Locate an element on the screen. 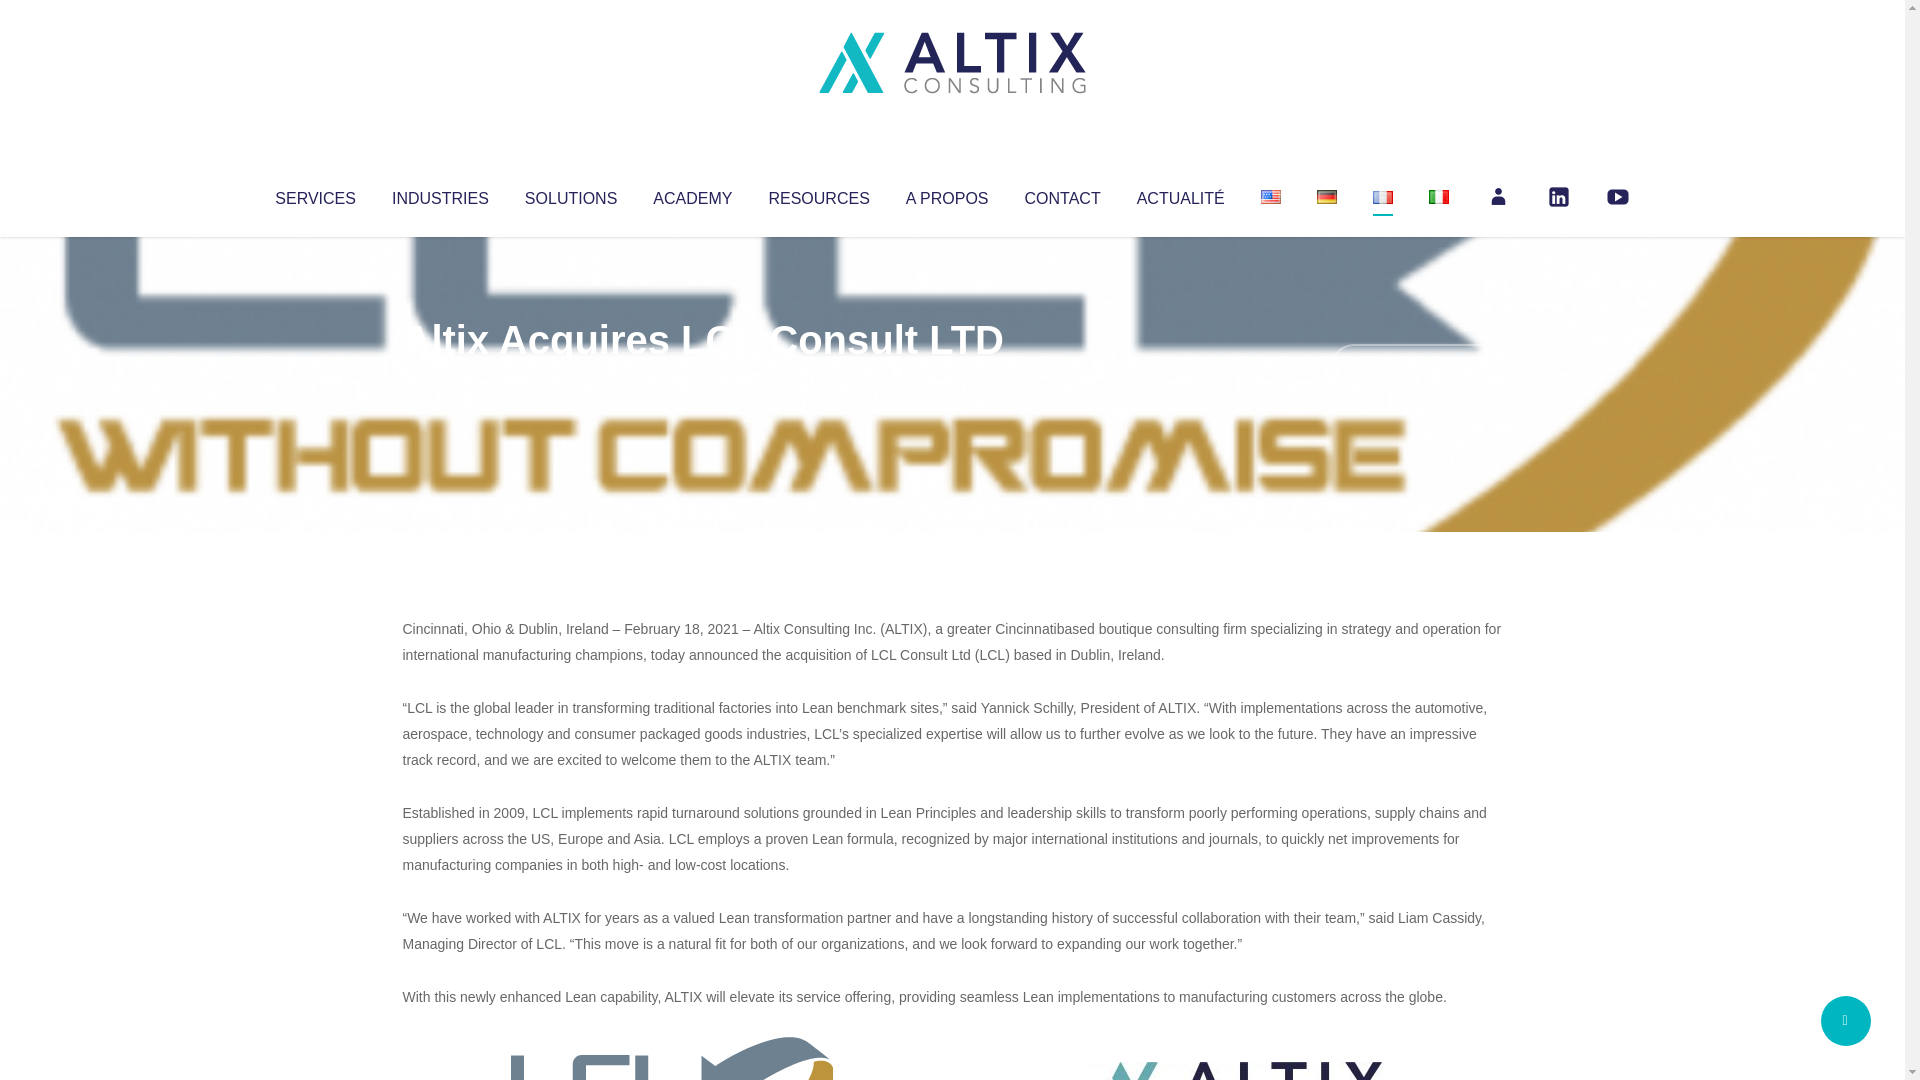  A PROPOS is located at coordinates (947, 194).